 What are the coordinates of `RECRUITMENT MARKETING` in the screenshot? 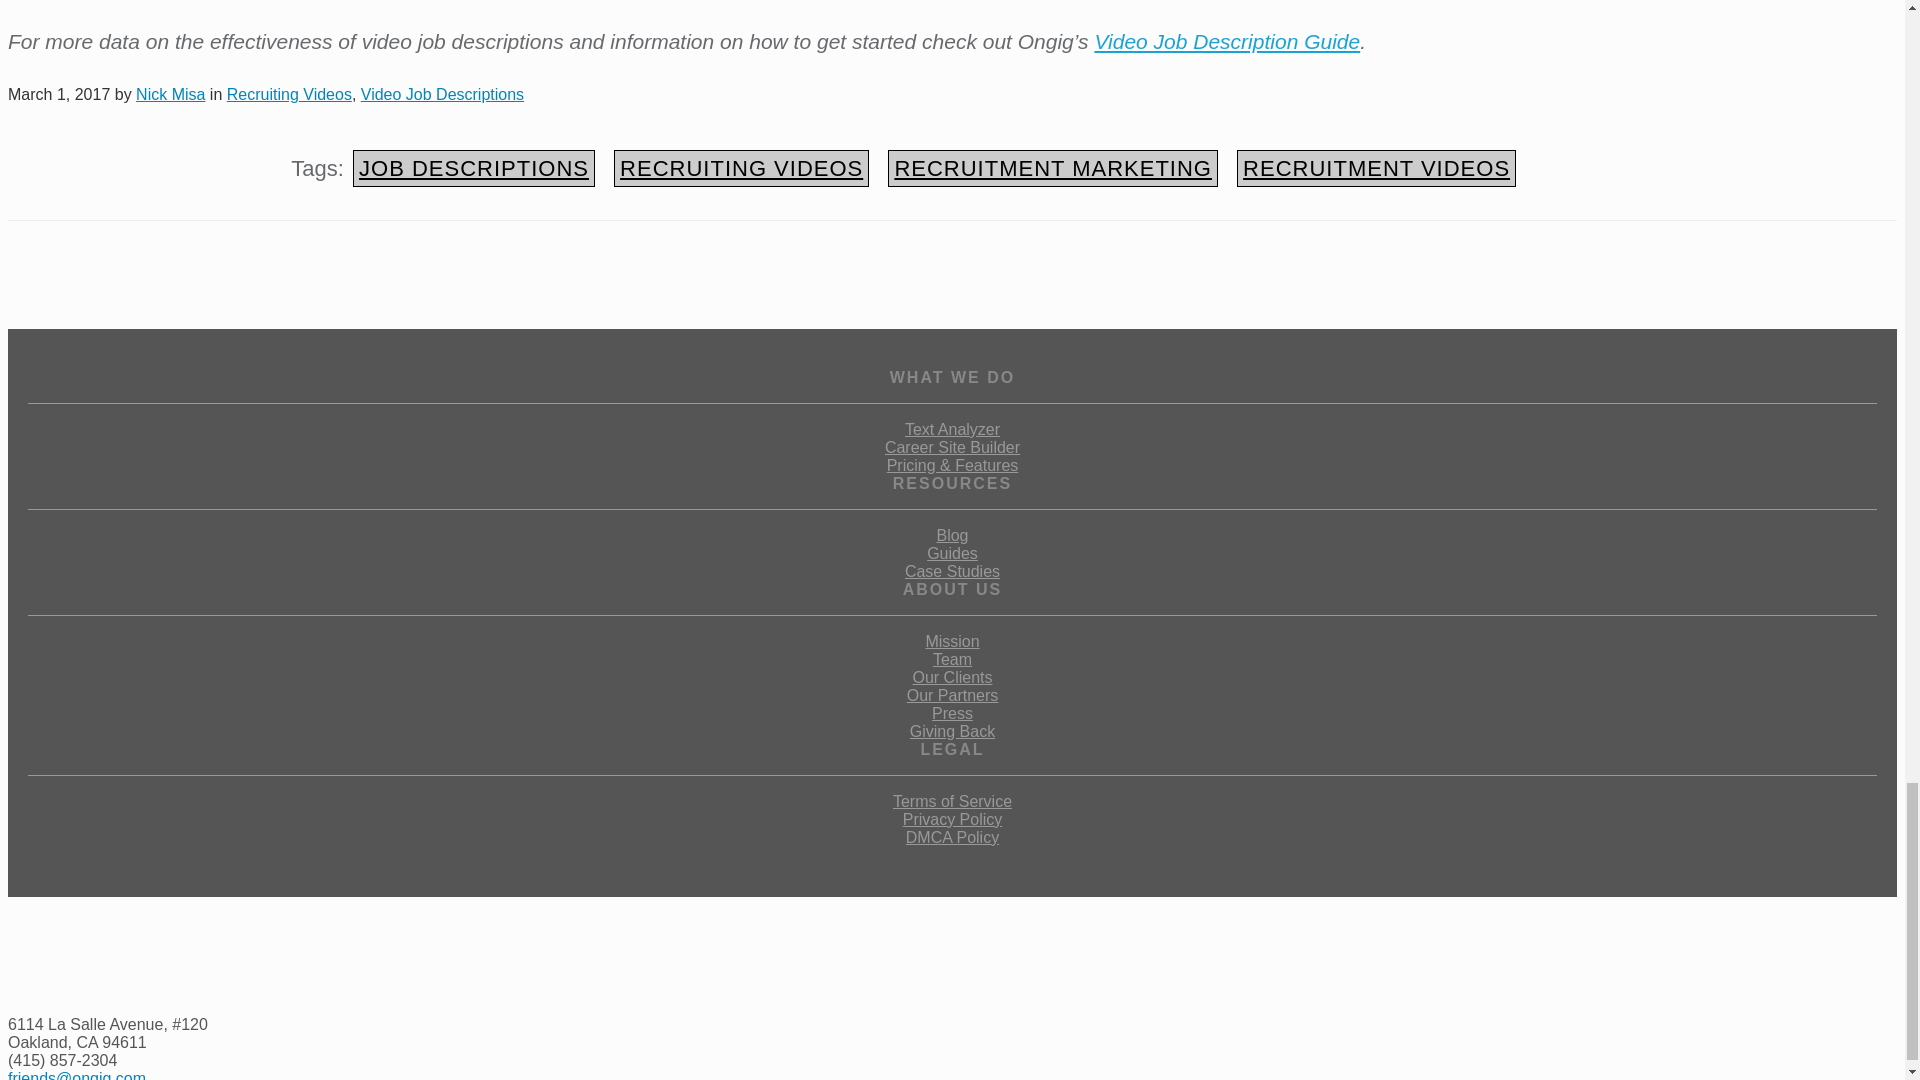 It's located at (1052, 168).